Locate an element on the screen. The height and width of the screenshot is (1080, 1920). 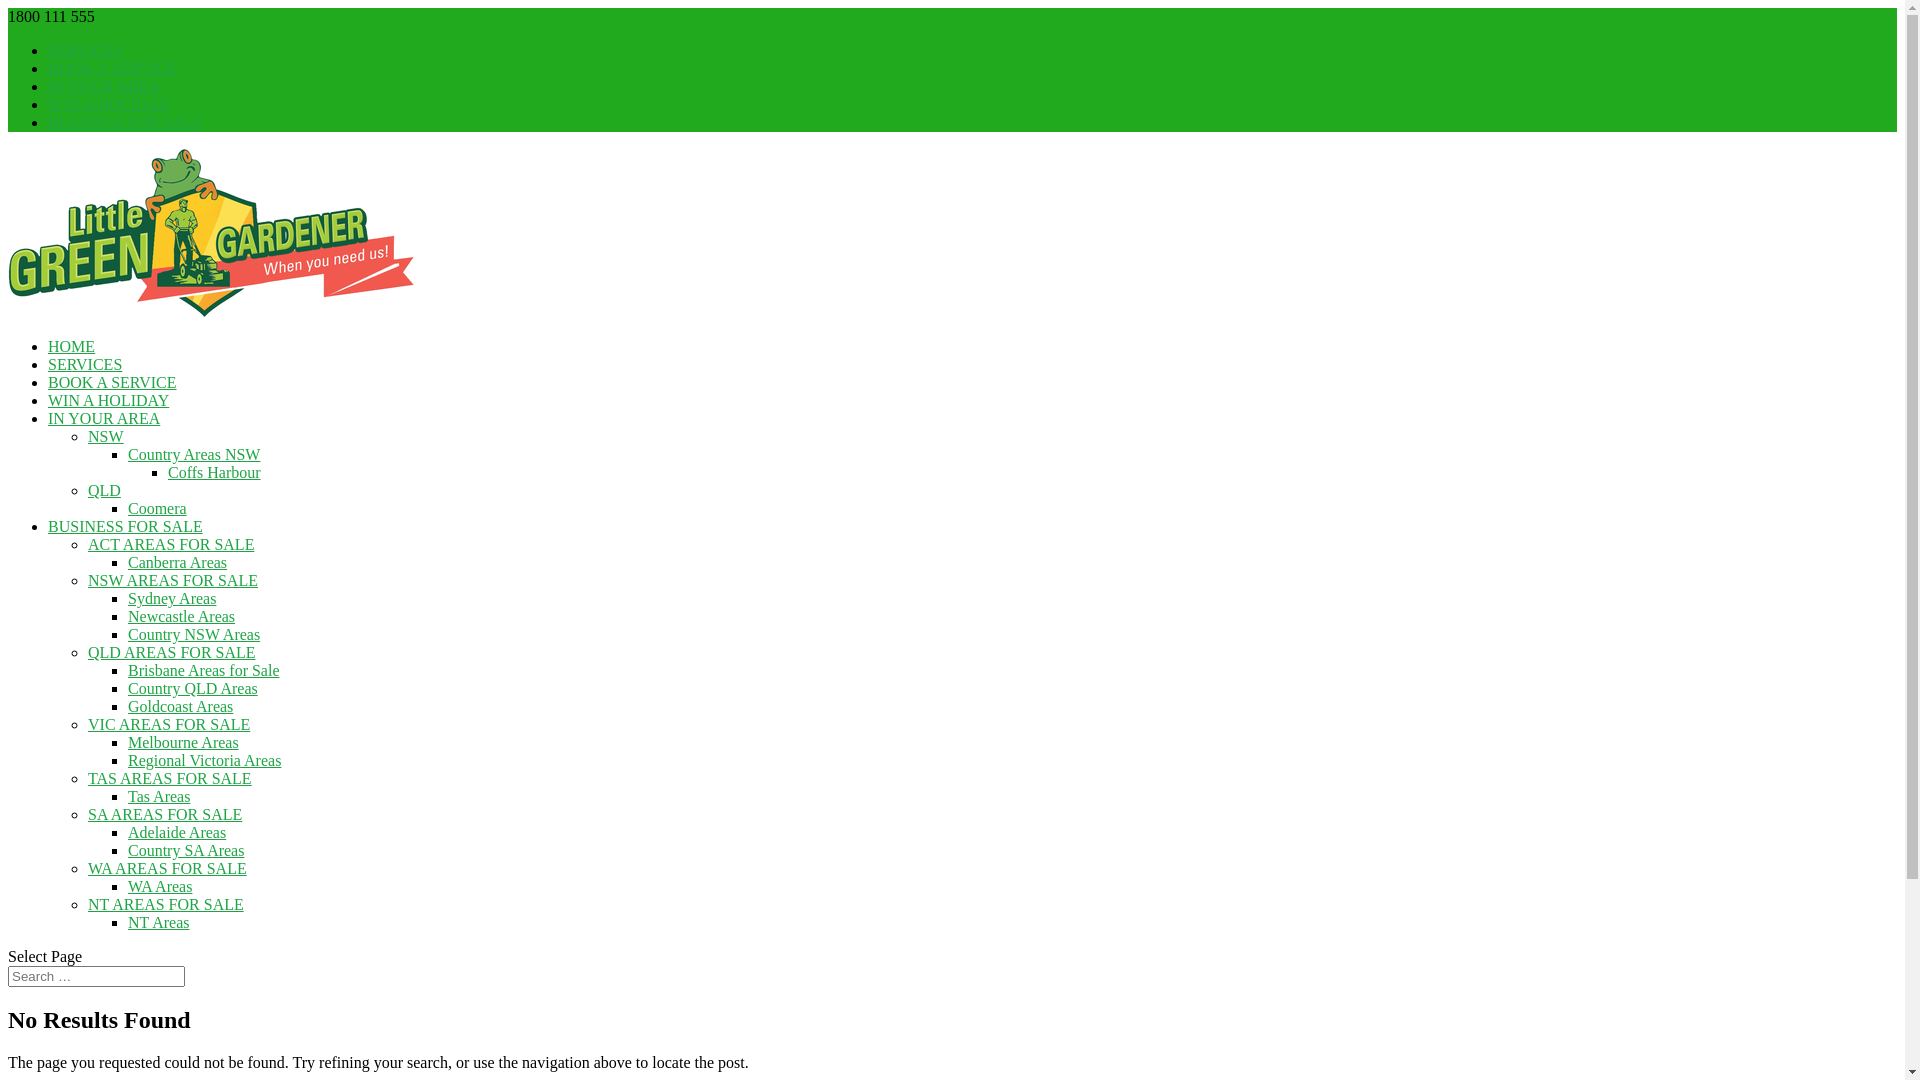
Search for: is located at coordinates (96, 976).